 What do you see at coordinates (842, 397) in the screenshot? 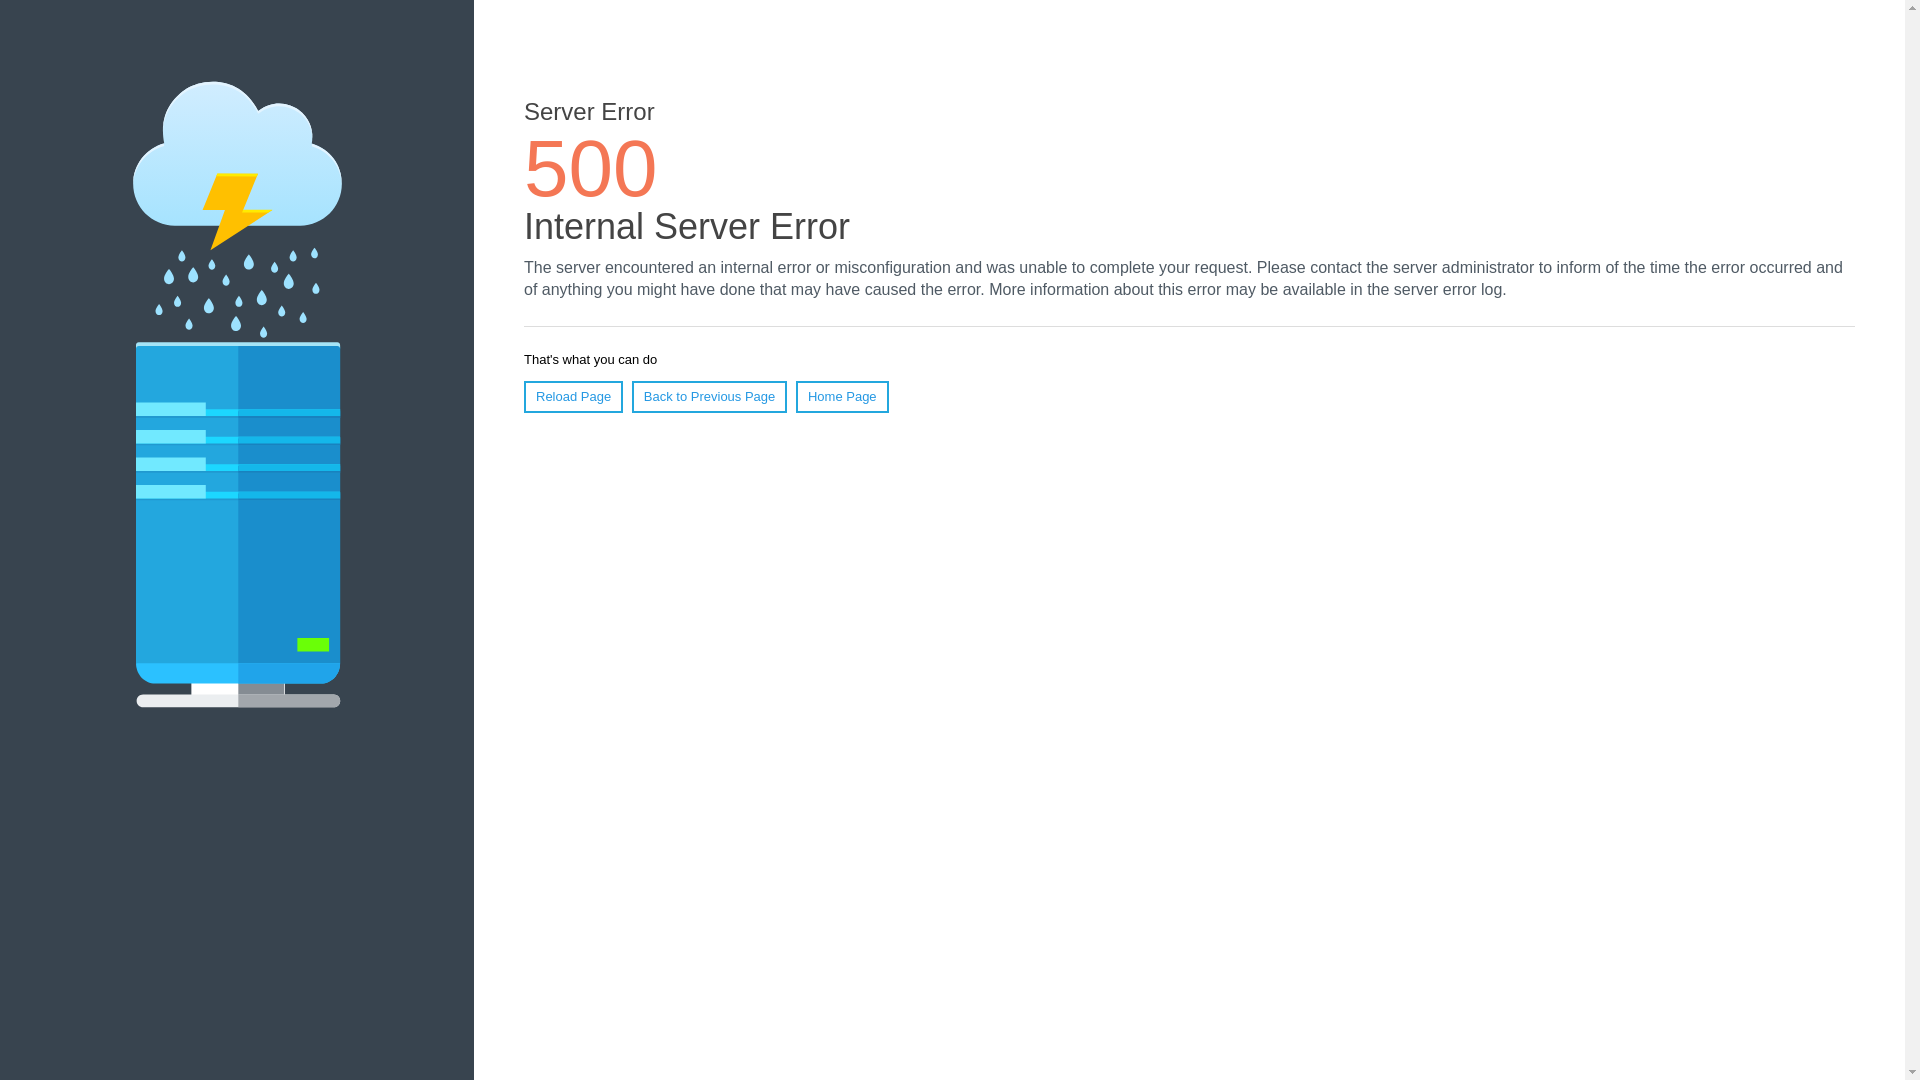
I see `Home Page` at bounding box center [842, 397].